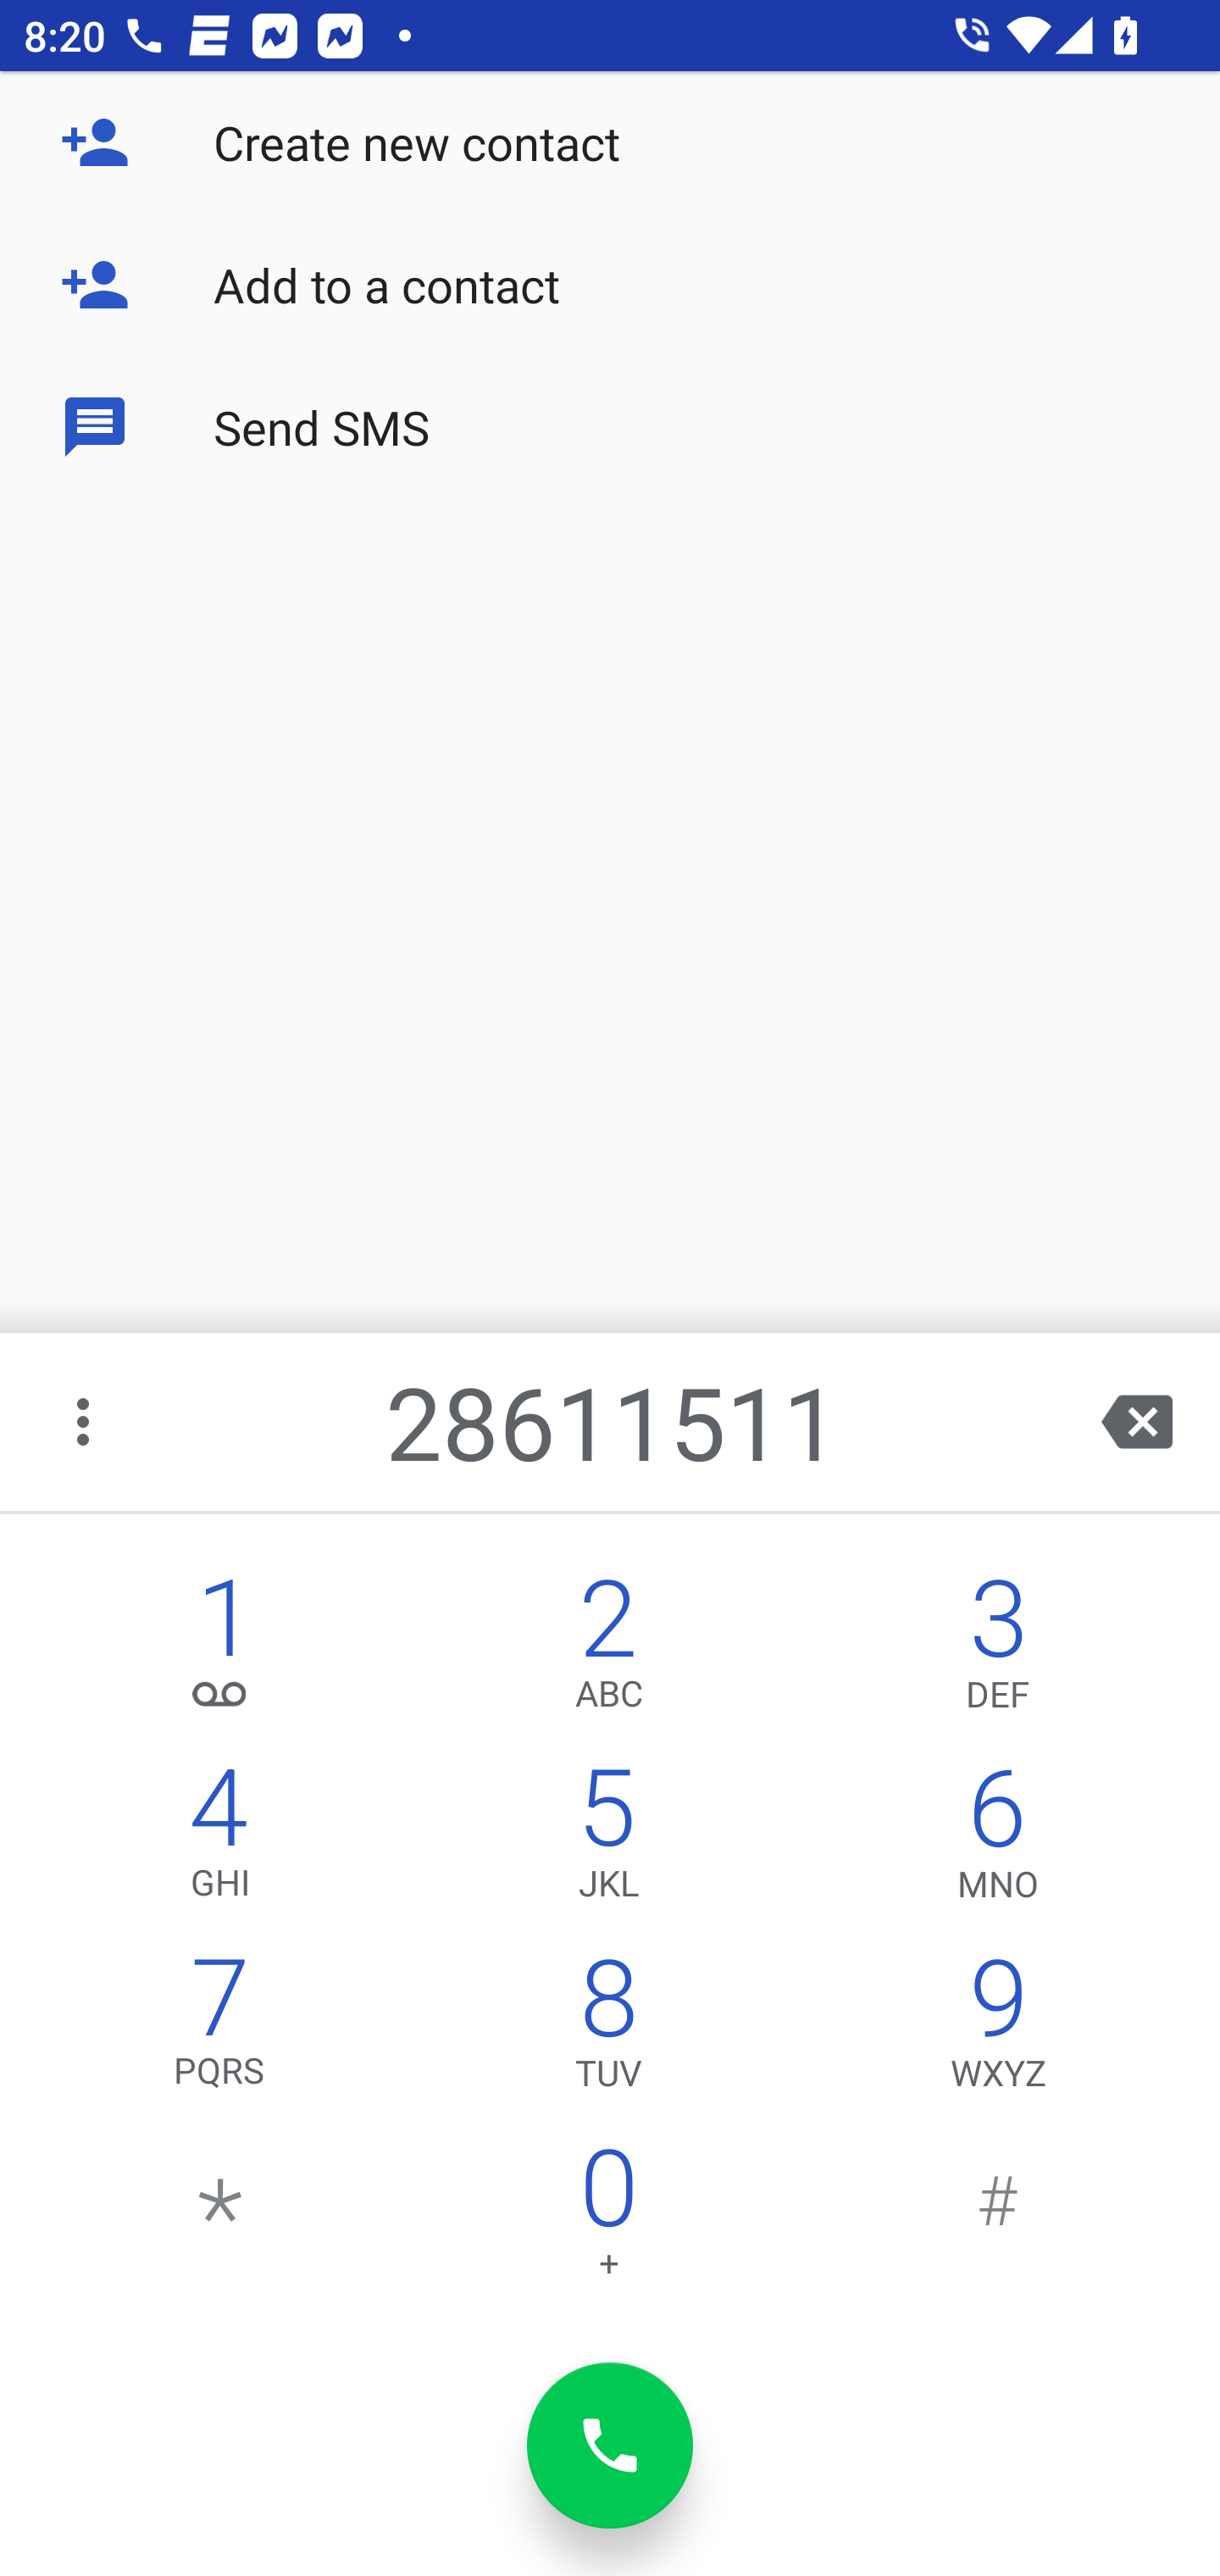 The width and height of the screenshot is (1220, 2576). I want to click on 28611511, so click(613, 1422).